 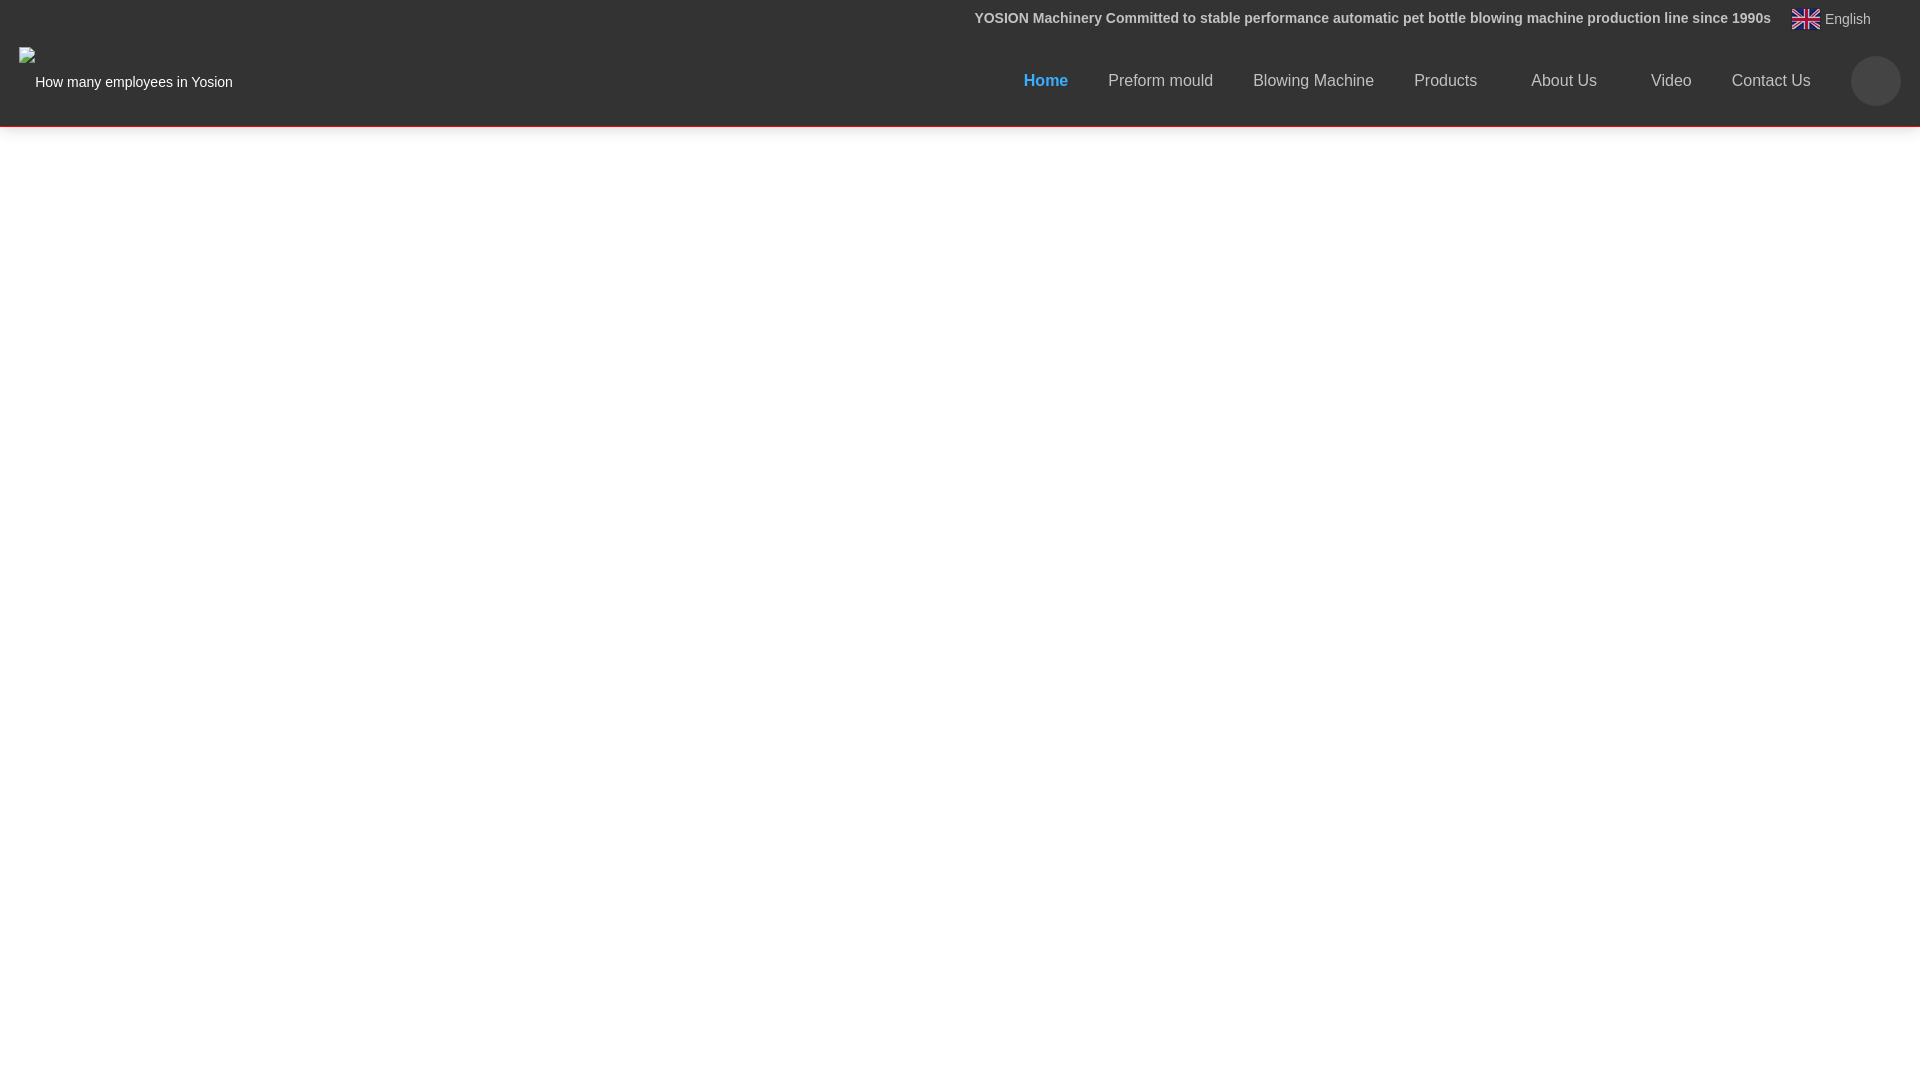 I want to click on About Us, so click(x=1570, y=80).